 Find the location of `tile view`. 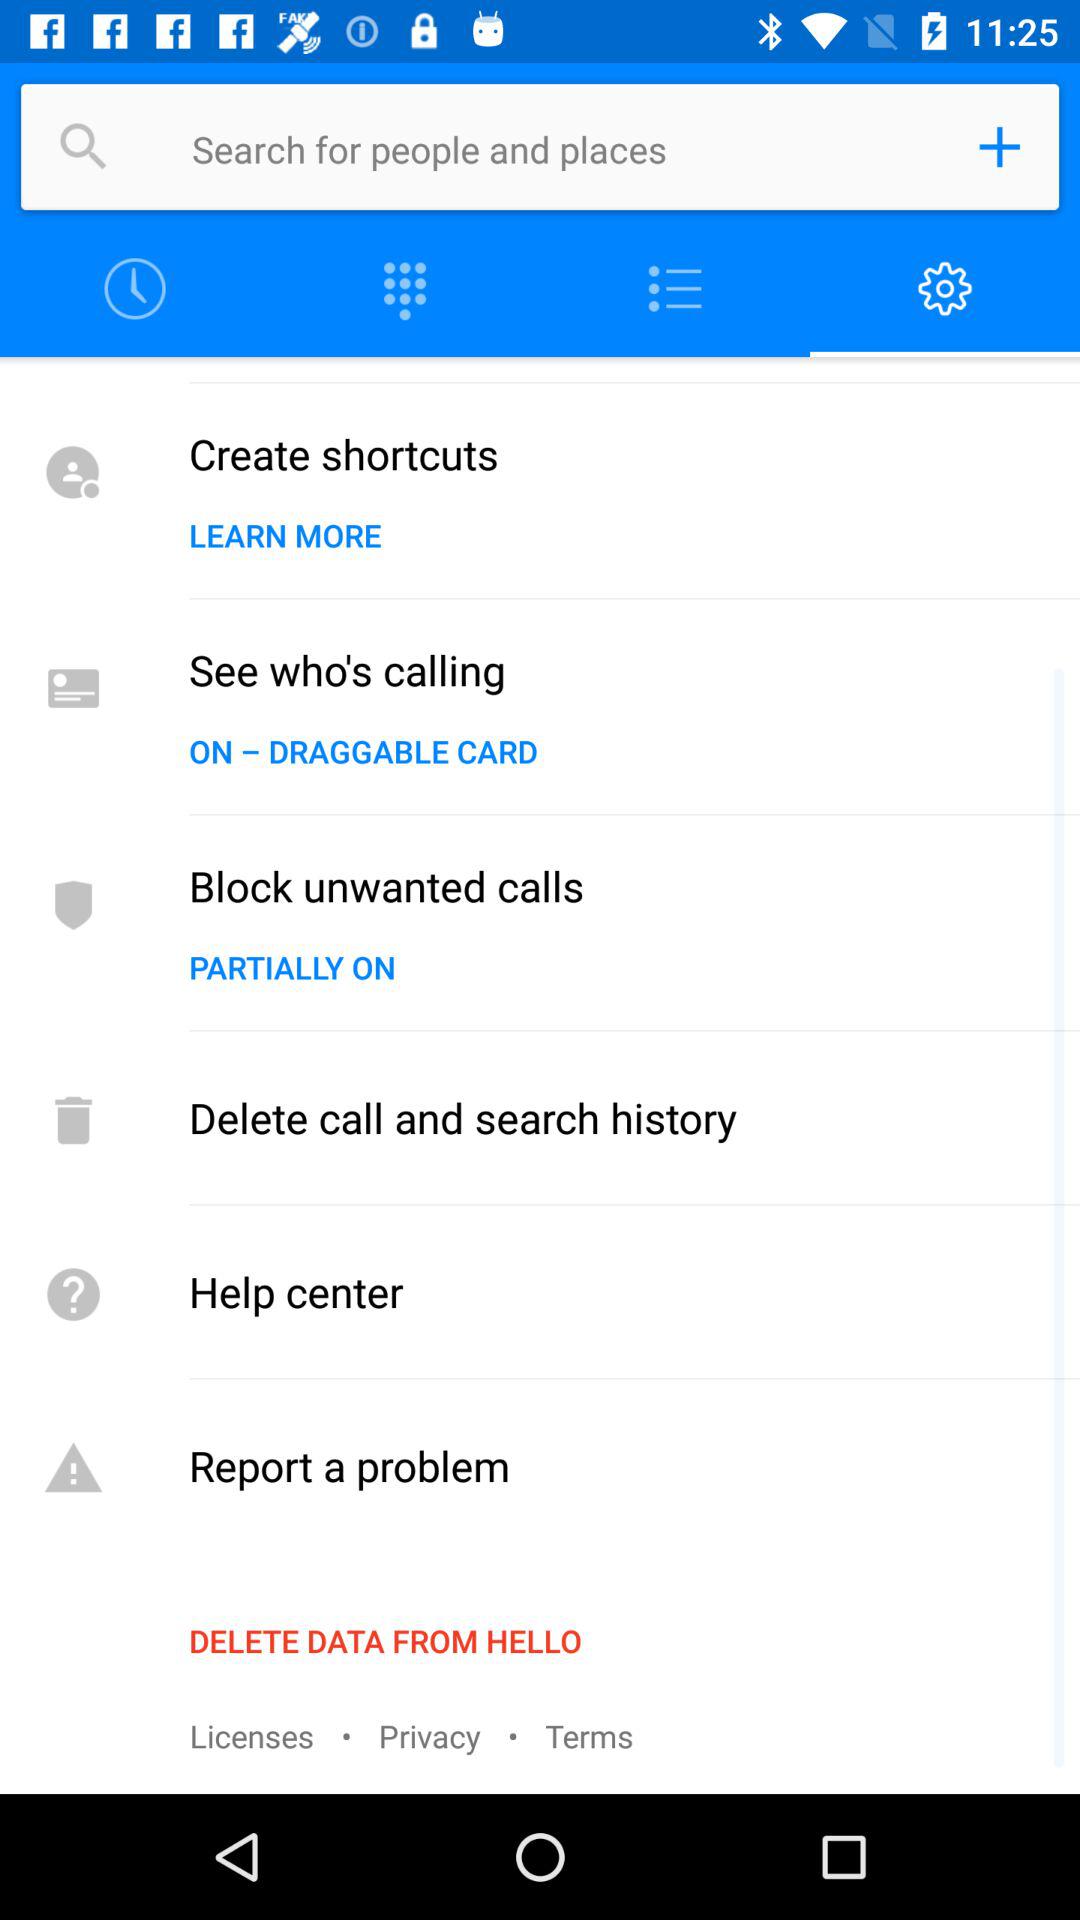

tile view is located at coordinates (405, 290).